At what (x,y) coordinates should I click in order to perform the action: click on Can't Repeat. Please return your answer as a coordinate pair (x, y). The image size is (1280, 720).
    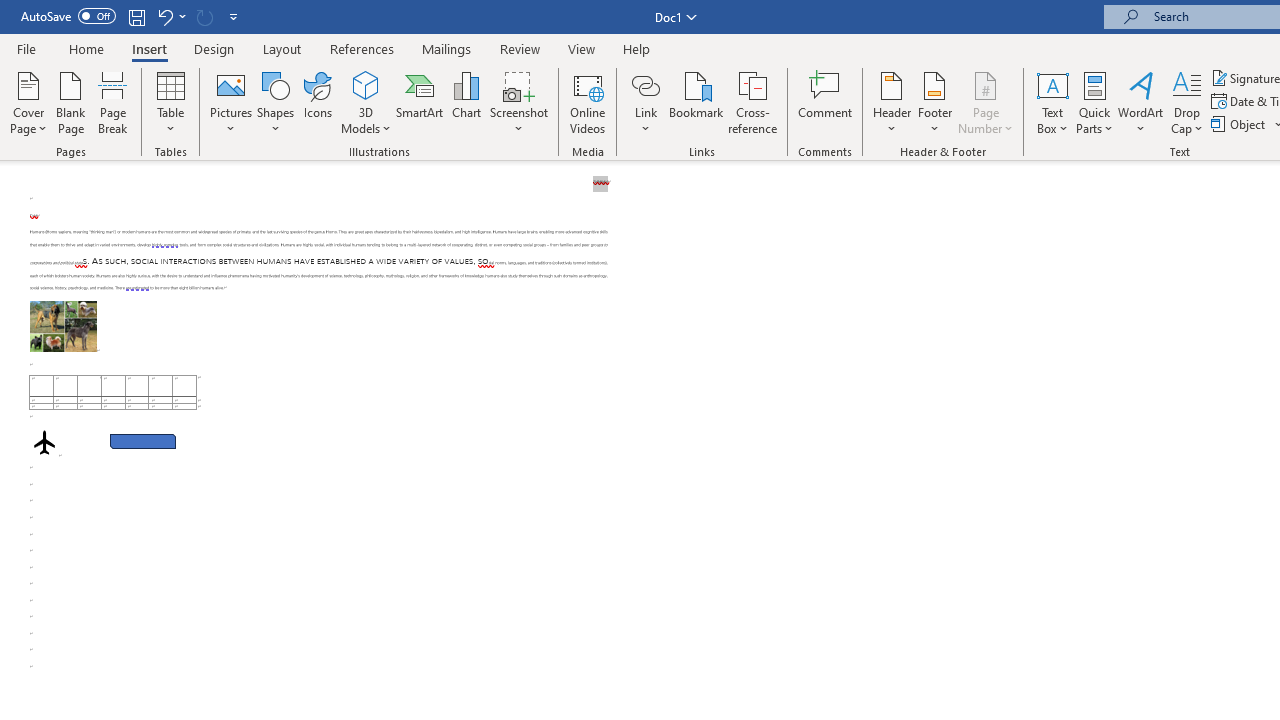
    Looking at the image, I should click on (204, 16).